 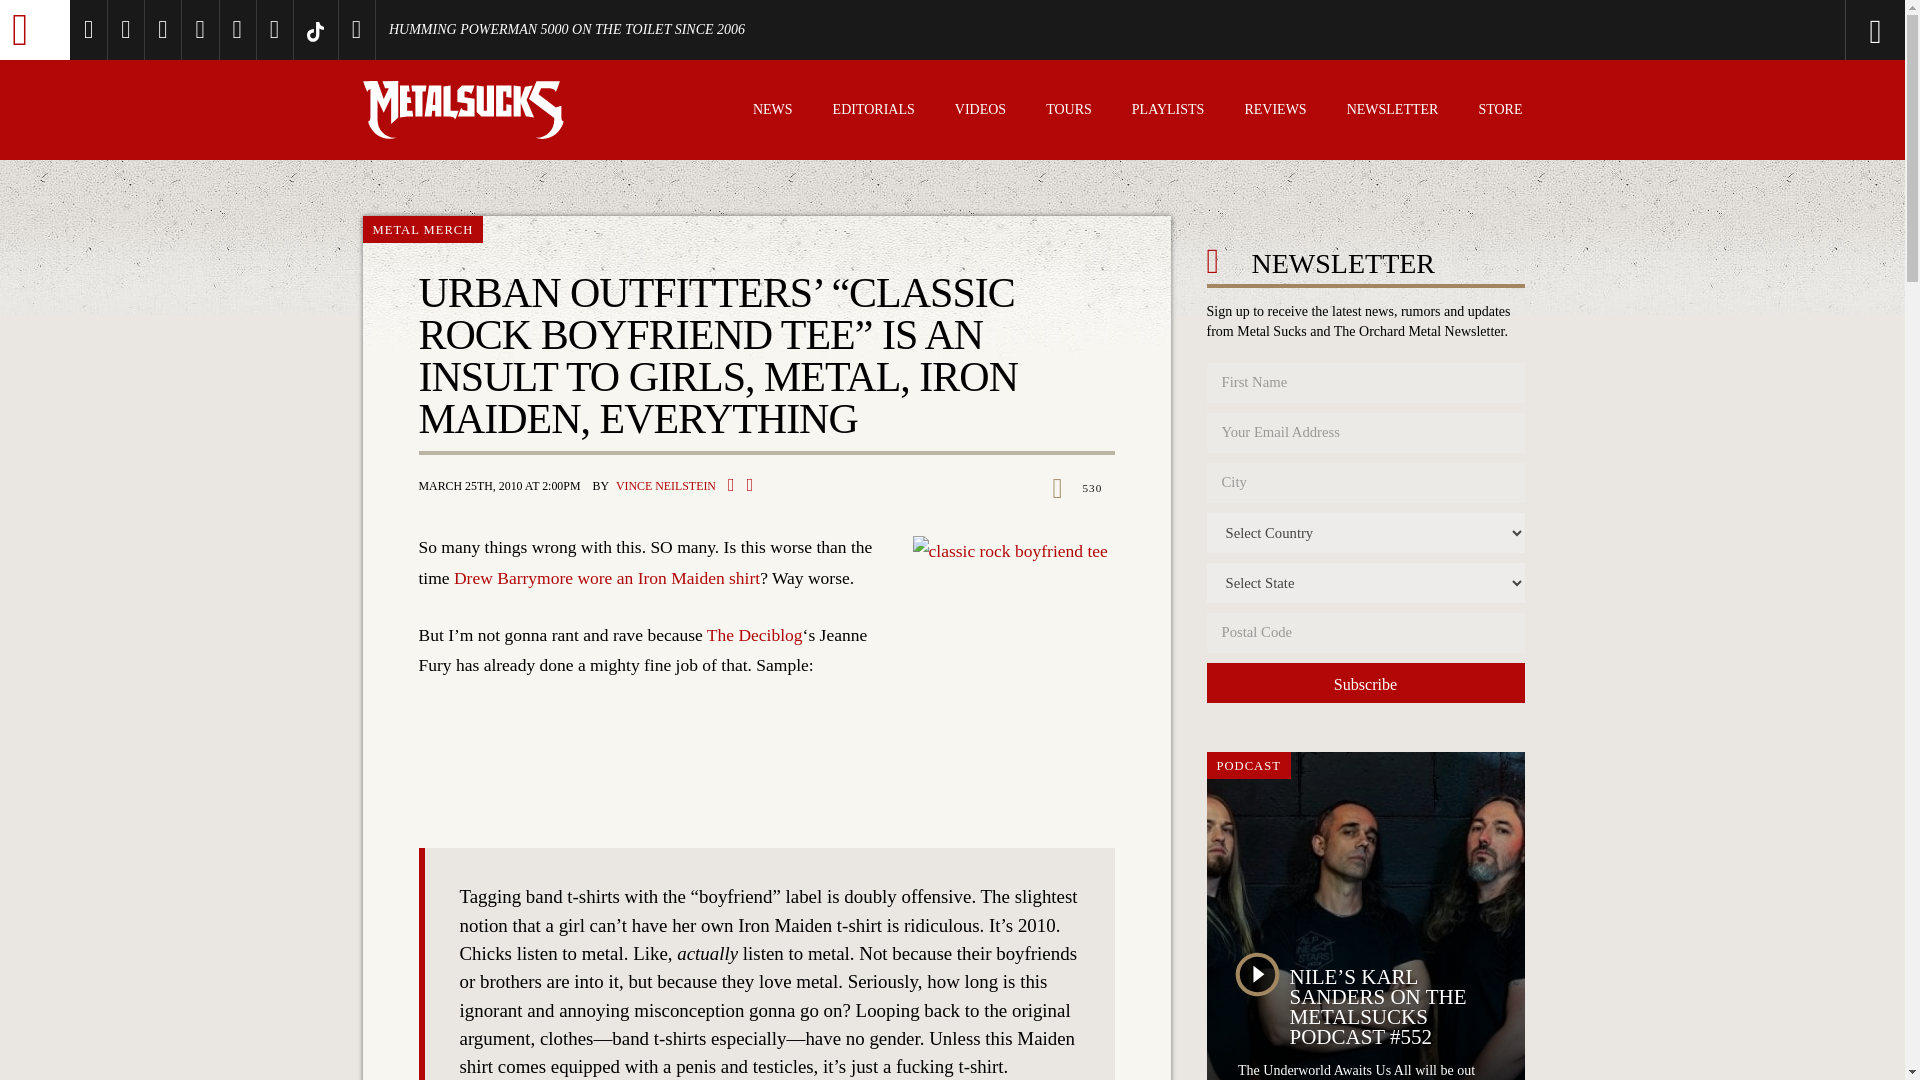 What do you see at coordinates (422, 230) in the screenshot?
I see `METAL MERCH` at bounding box center [422, 230].